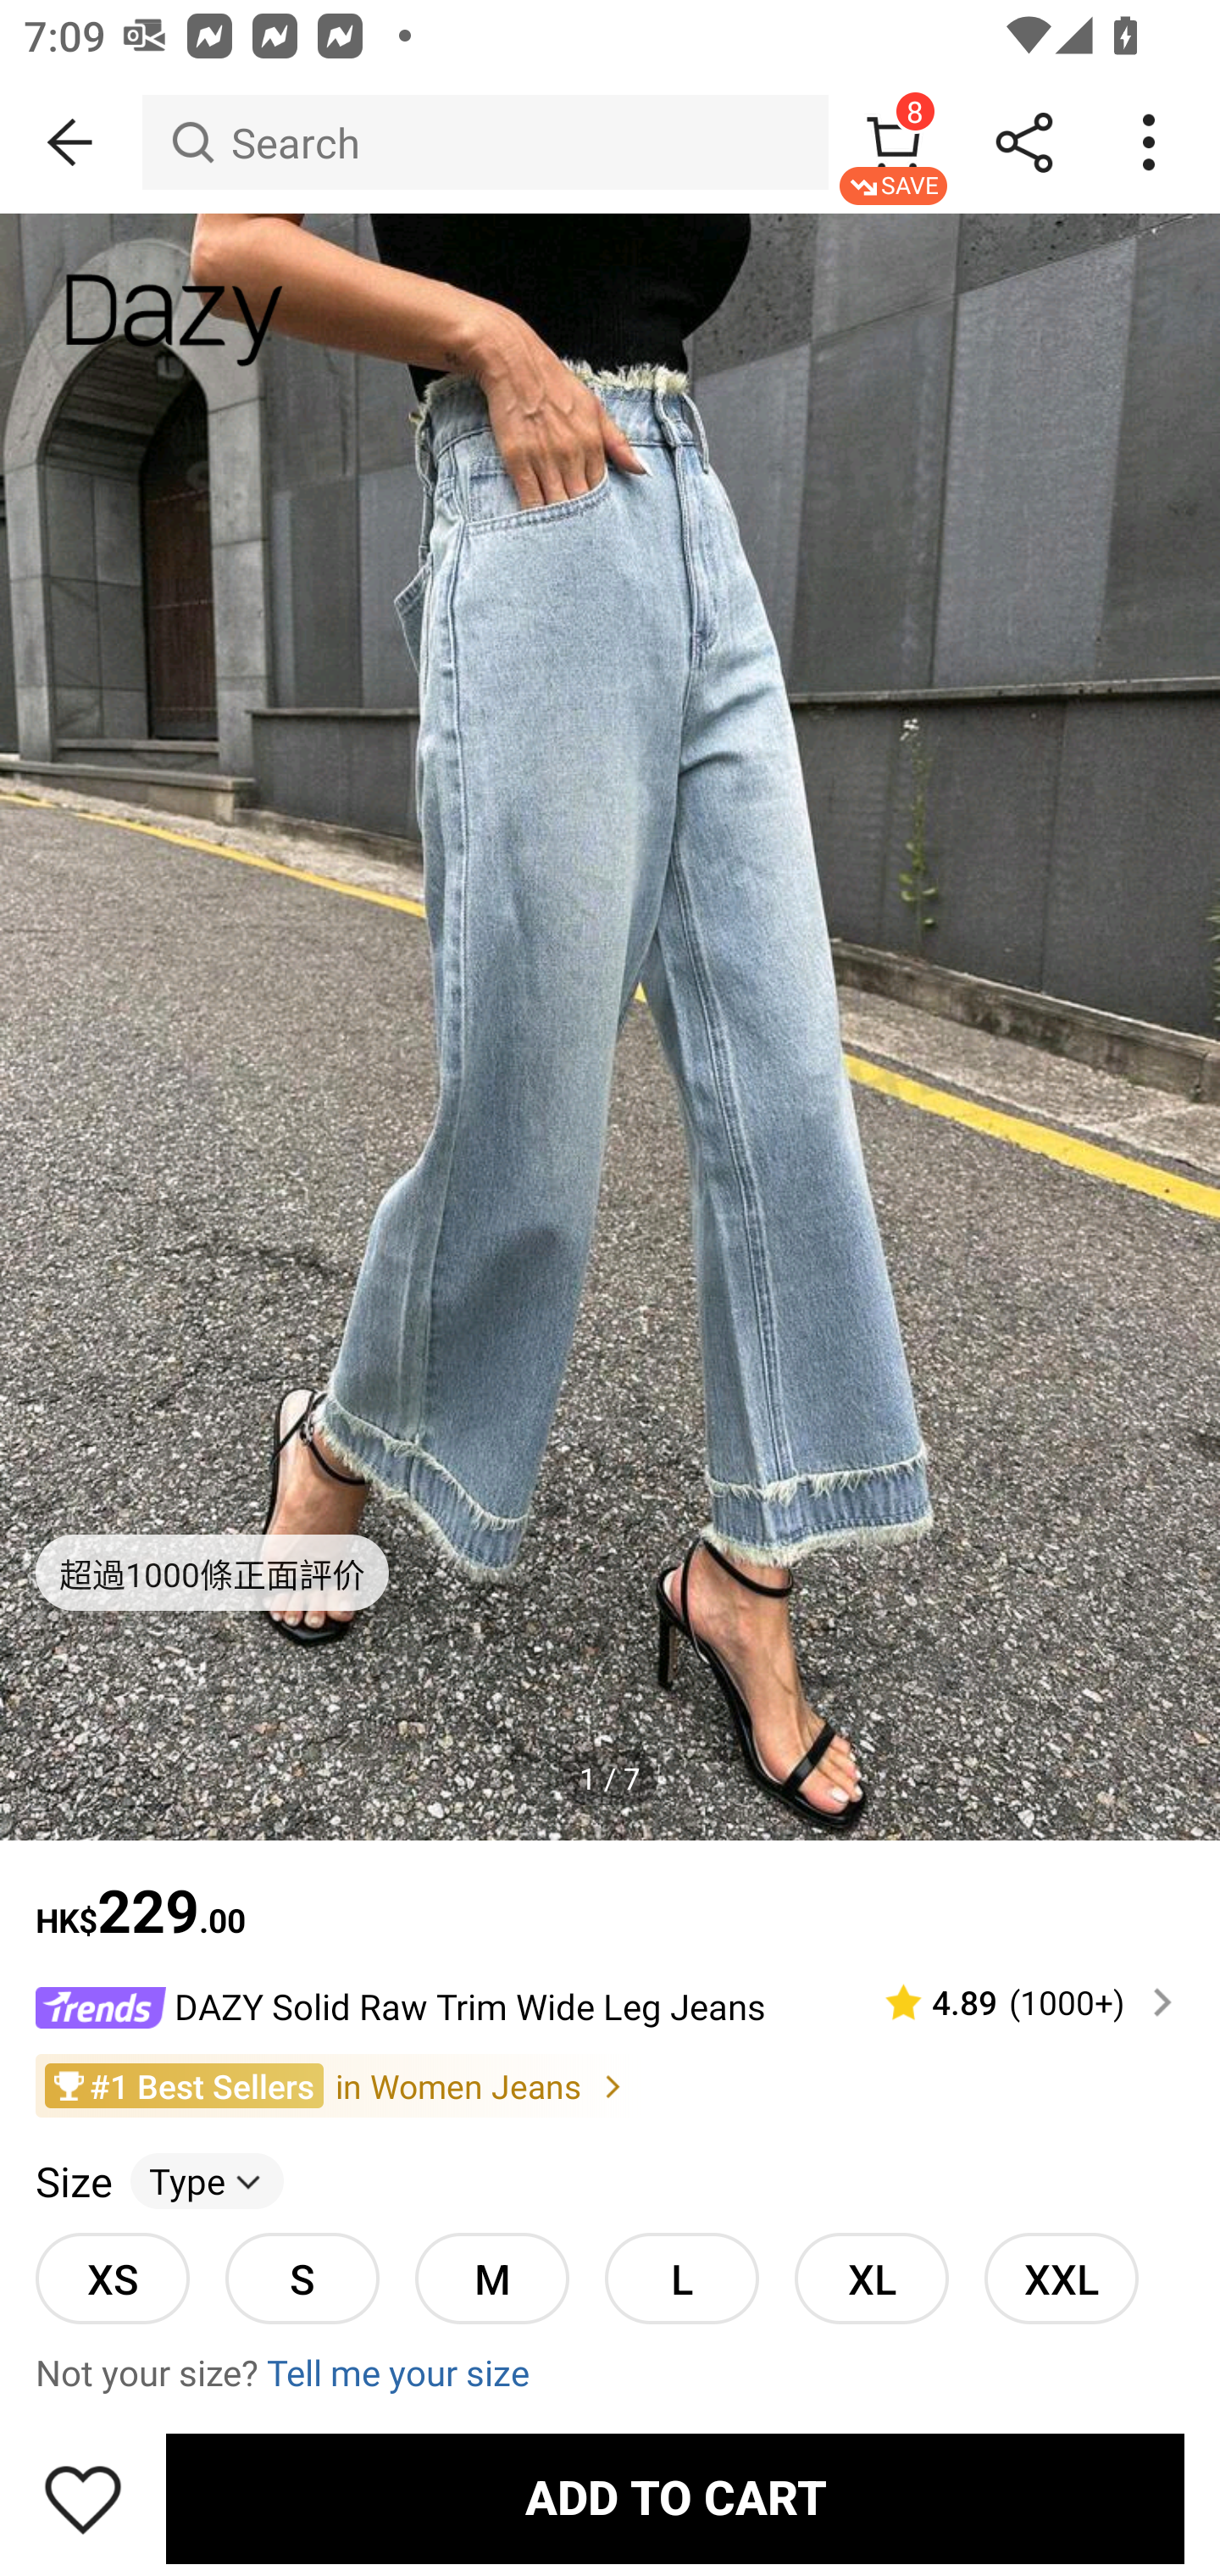 This screenshot has height=2576, width=1220. I want to click on BACK, so click(71, 142).